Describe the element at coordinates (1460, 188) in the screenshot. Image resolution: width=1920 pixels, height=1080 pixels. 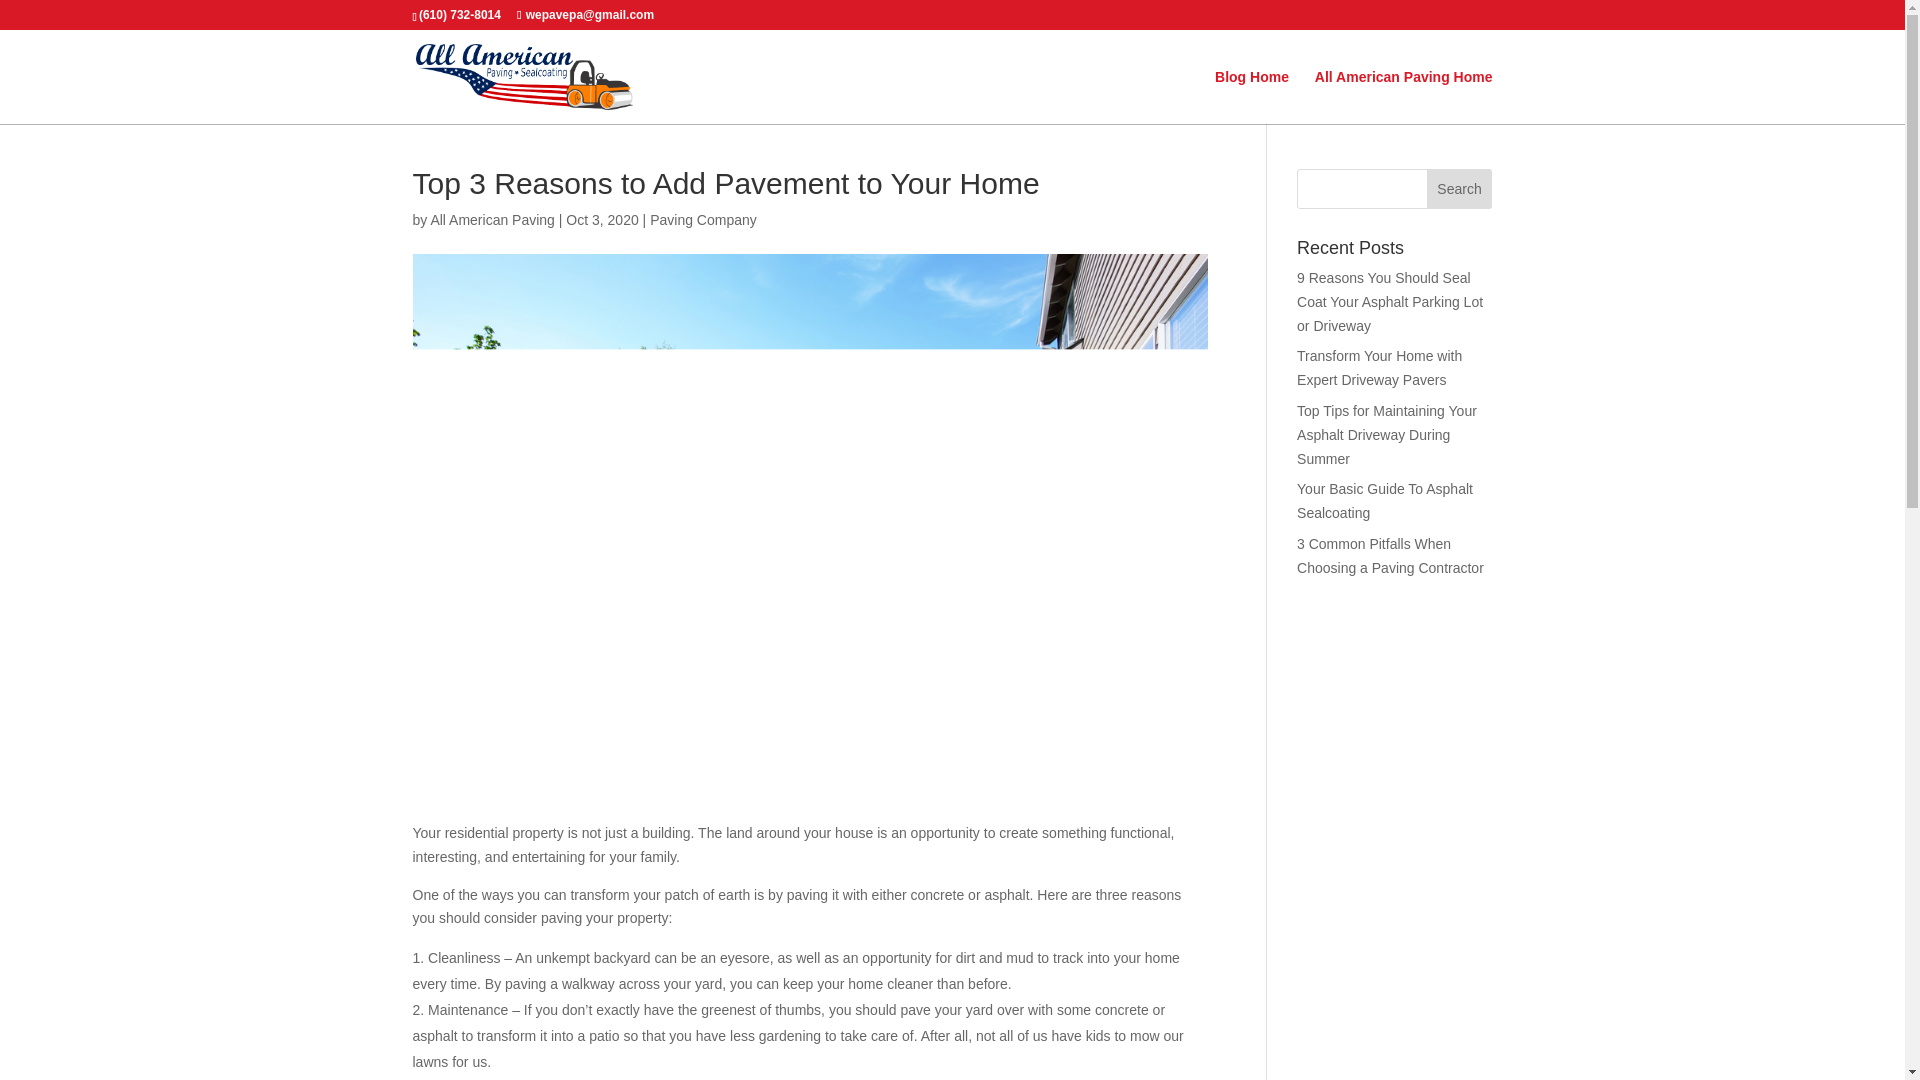
I see `Search` at that location.